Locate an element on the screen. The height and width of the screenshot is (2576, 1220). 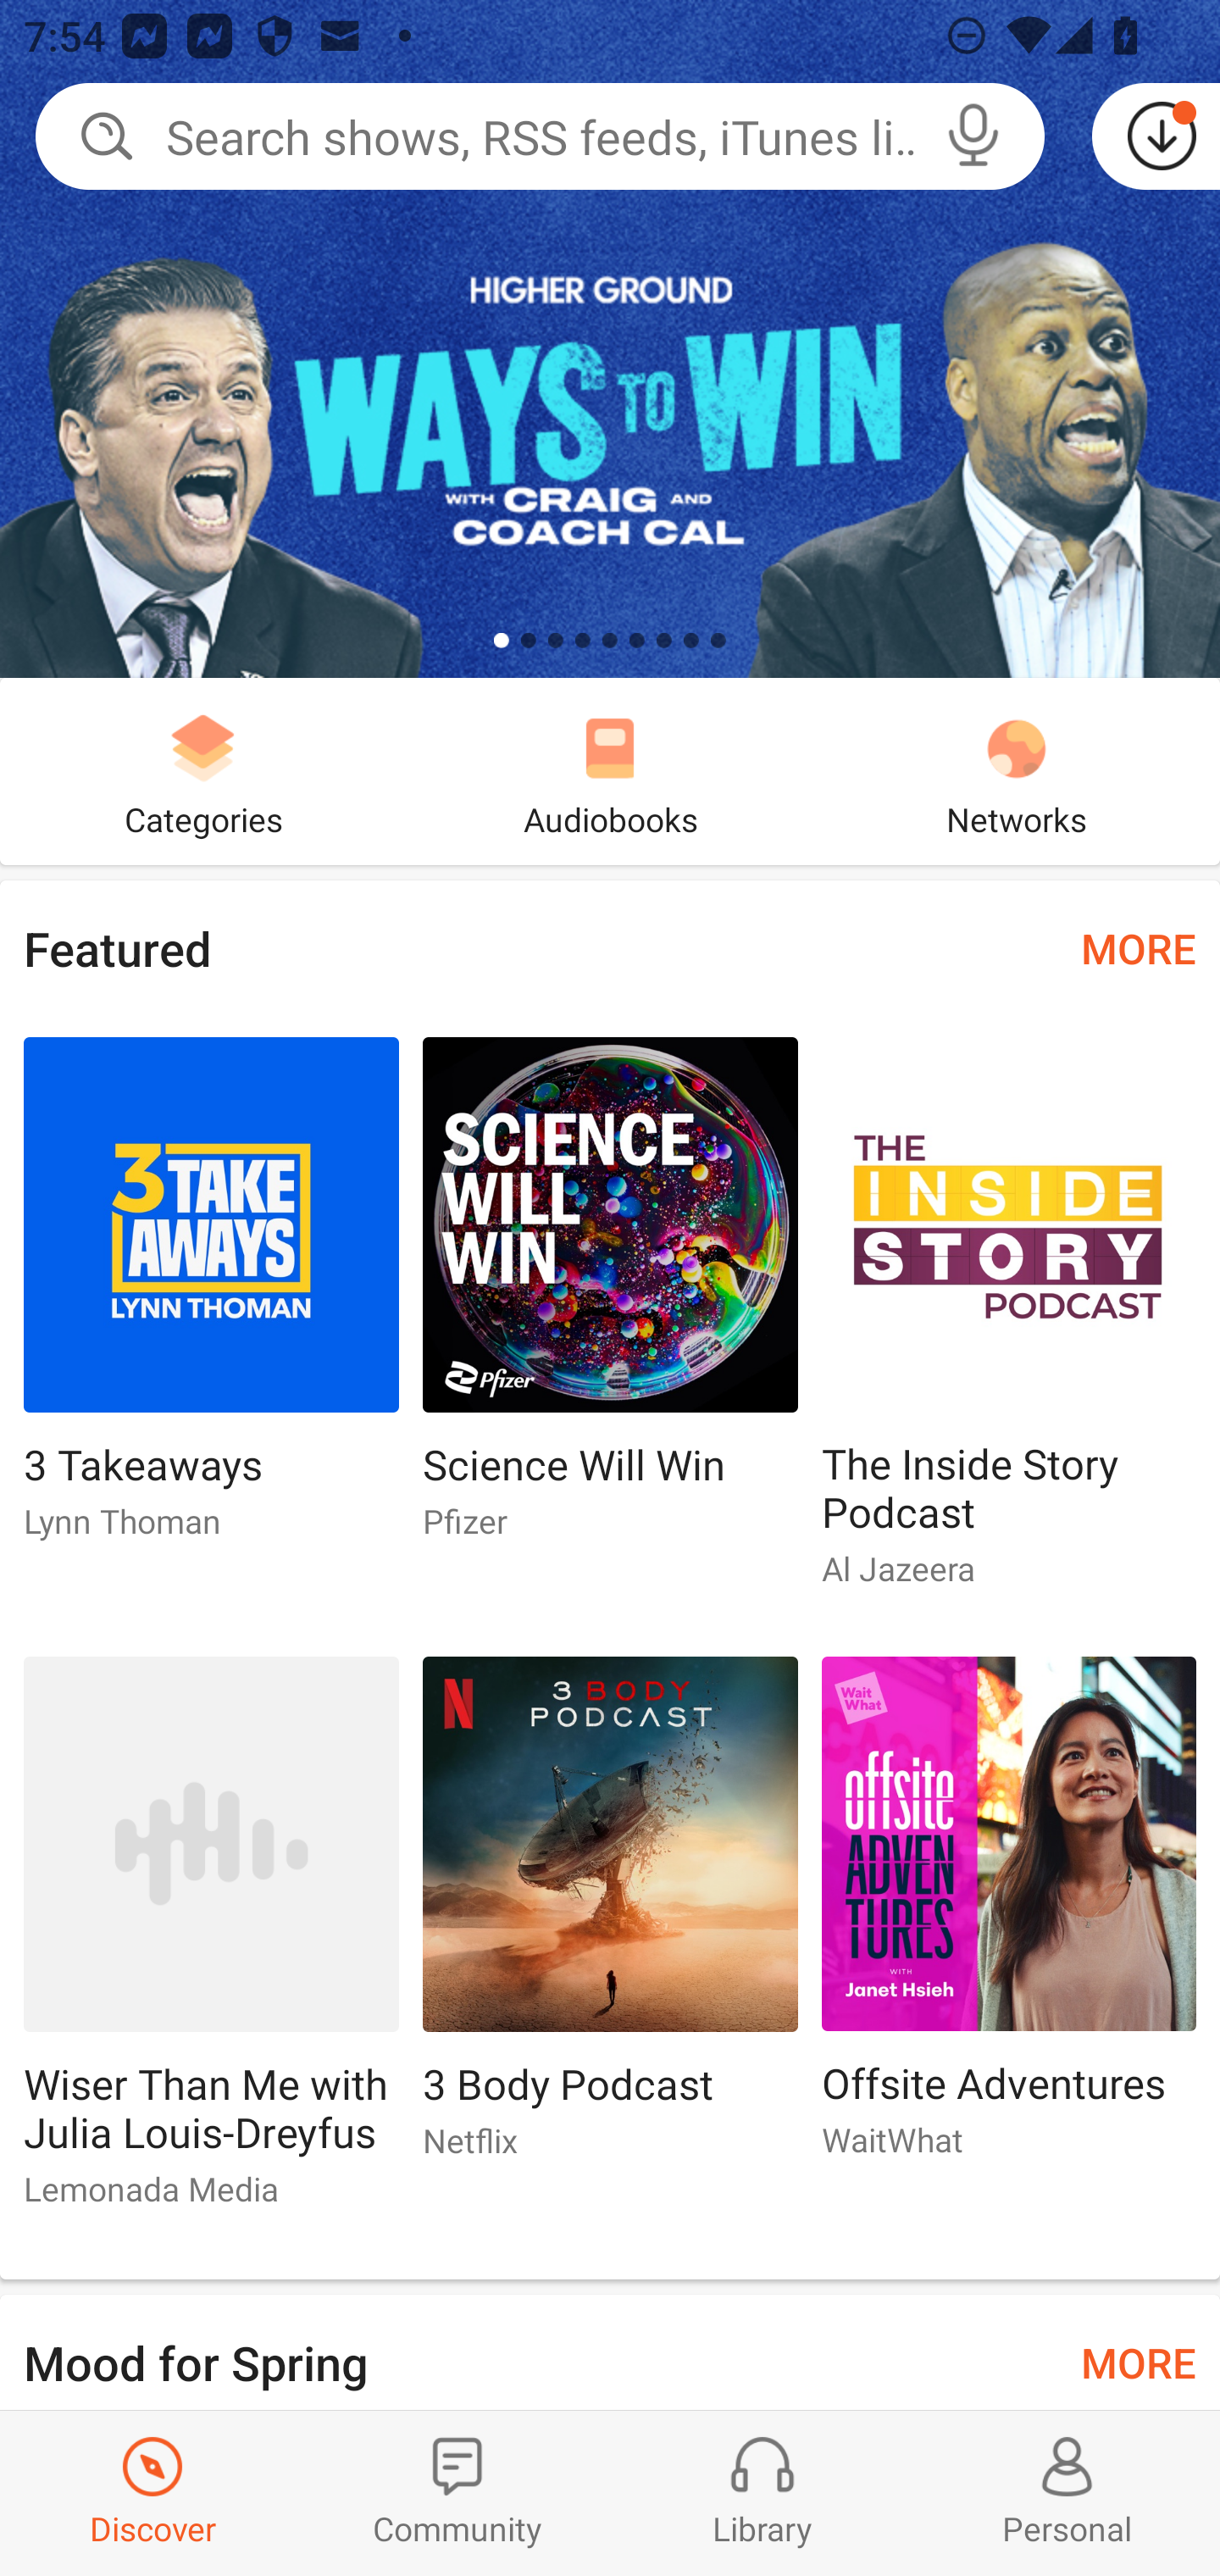
Offsite Adventures Offsite Adventures WaitWhat is located at coordinates (1009, 1920).